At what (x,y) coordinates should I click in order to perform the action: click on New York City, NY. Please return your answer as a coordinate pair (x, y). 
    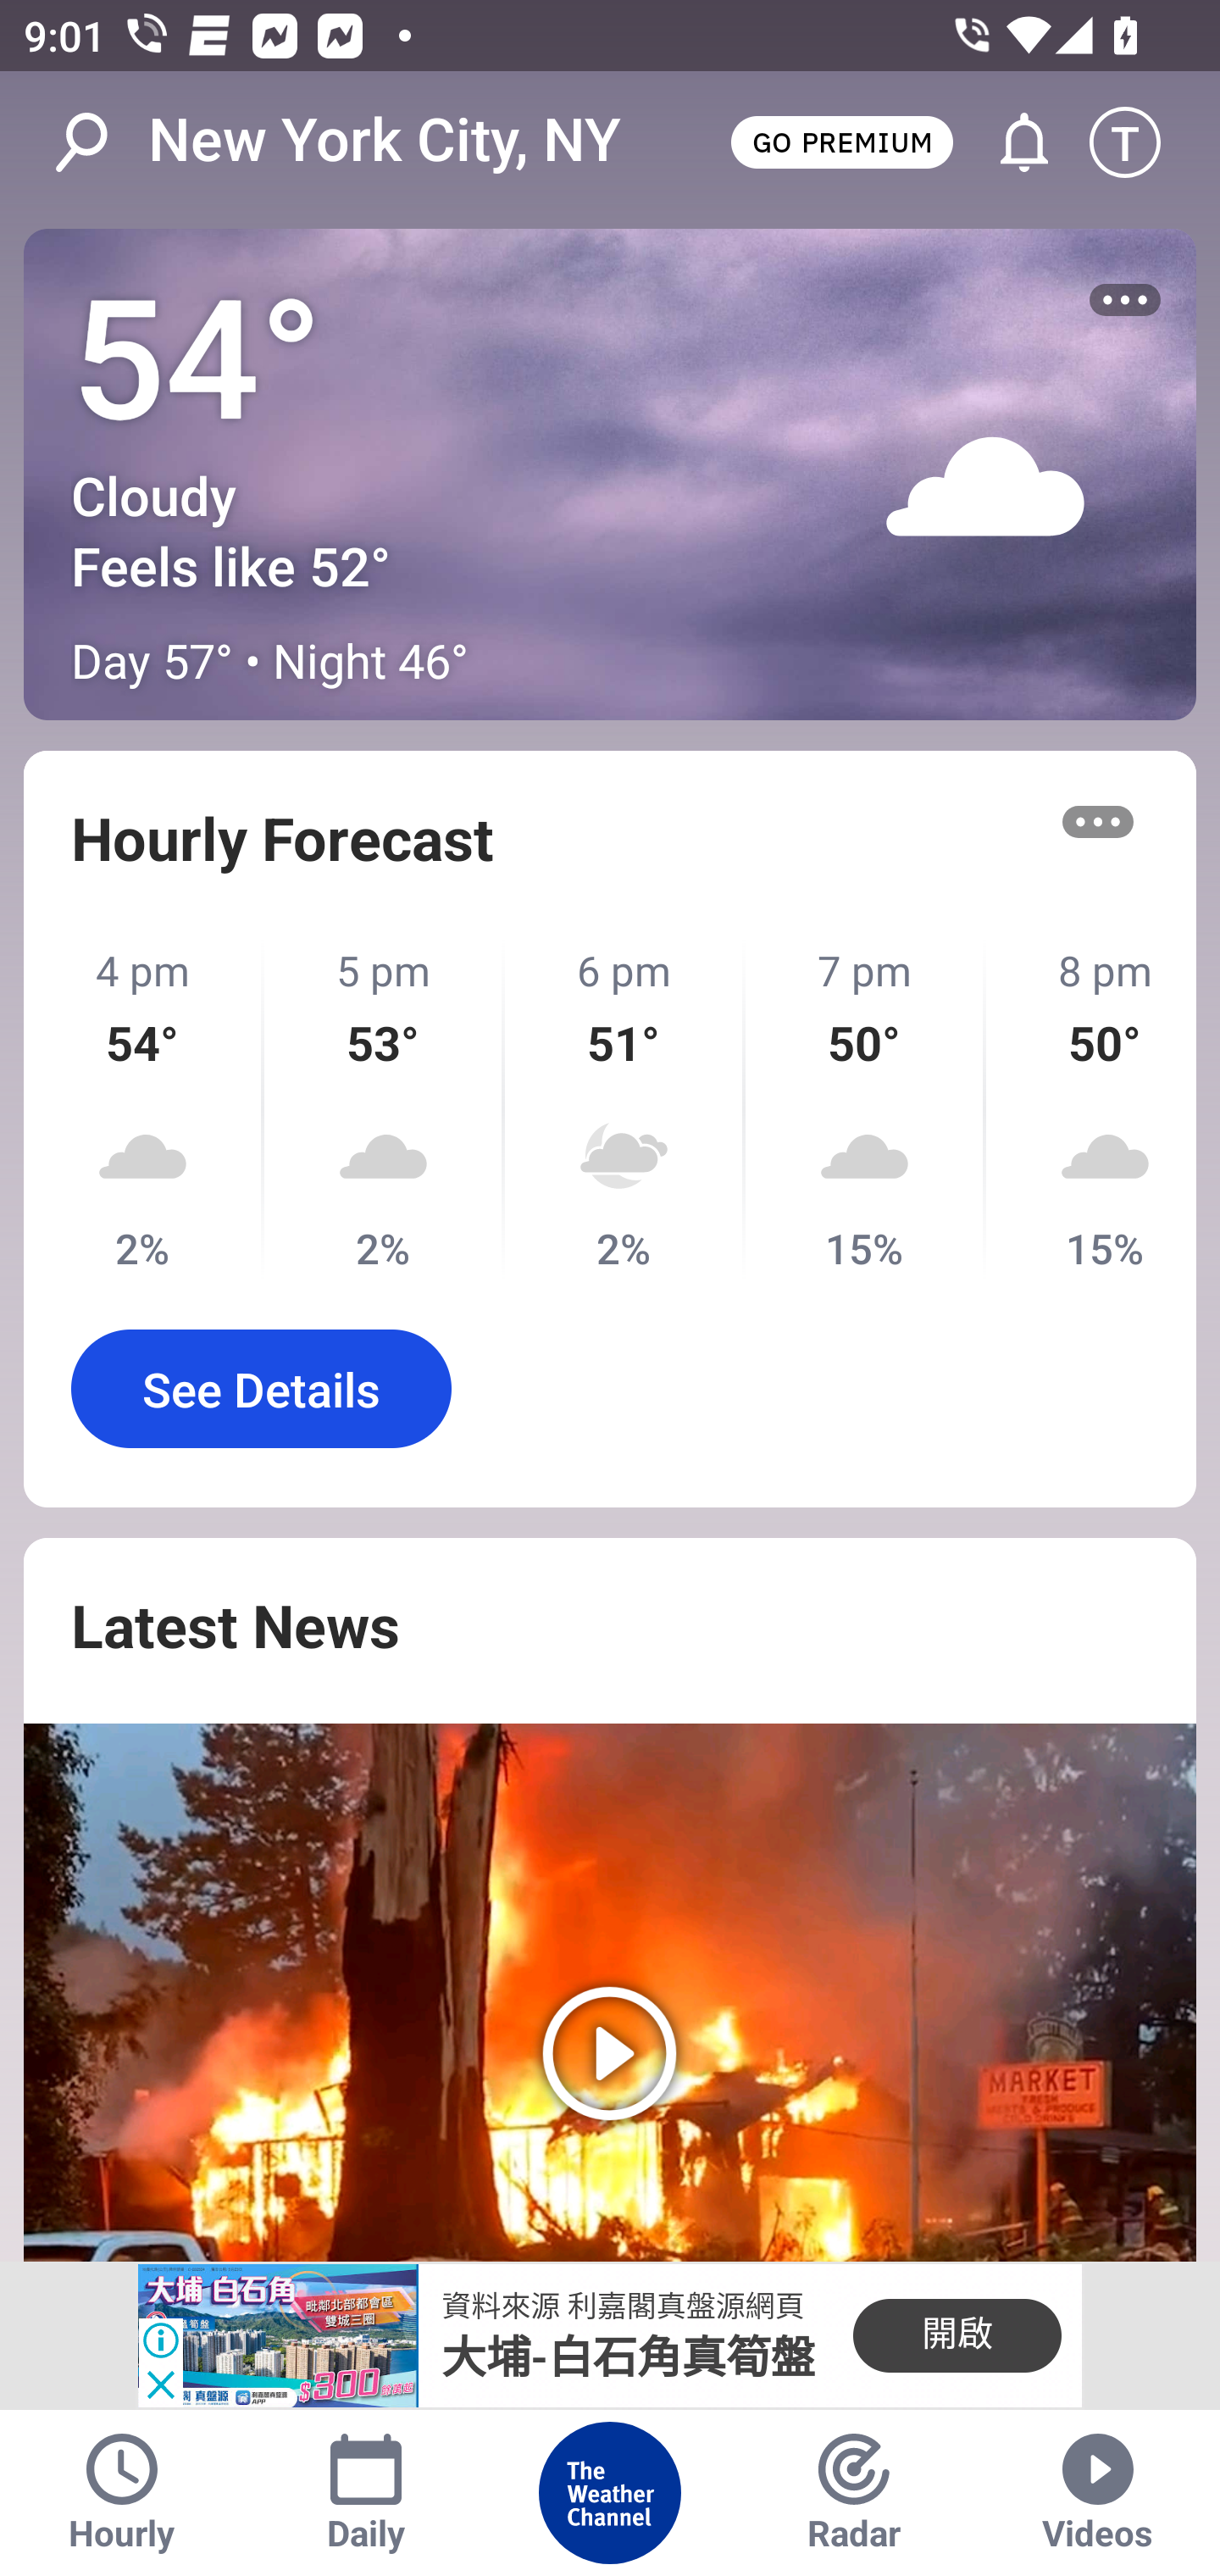
    Looking at the image, I should click on (385, 141).